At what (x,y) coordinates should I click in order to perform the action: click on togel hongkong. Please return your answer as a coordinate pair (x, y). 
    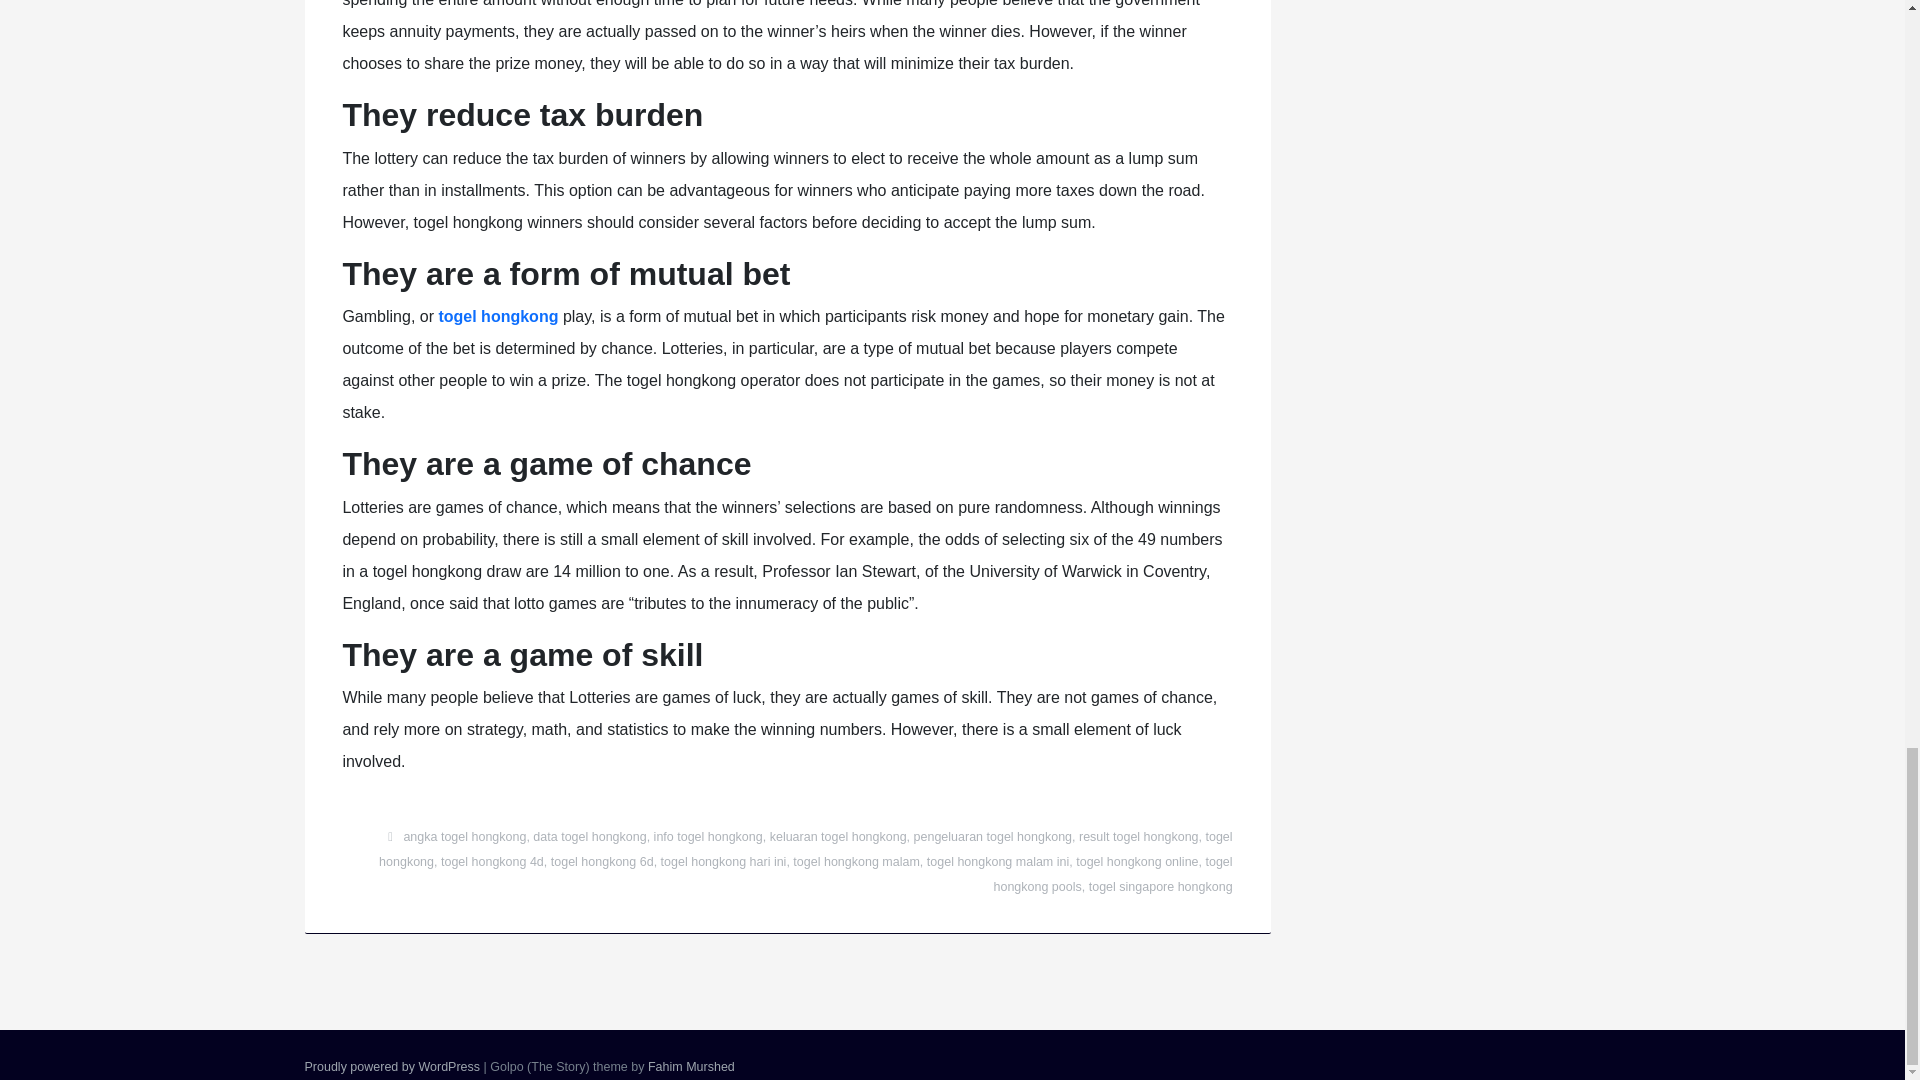
    Looking at the image, I should click on (805, 850).